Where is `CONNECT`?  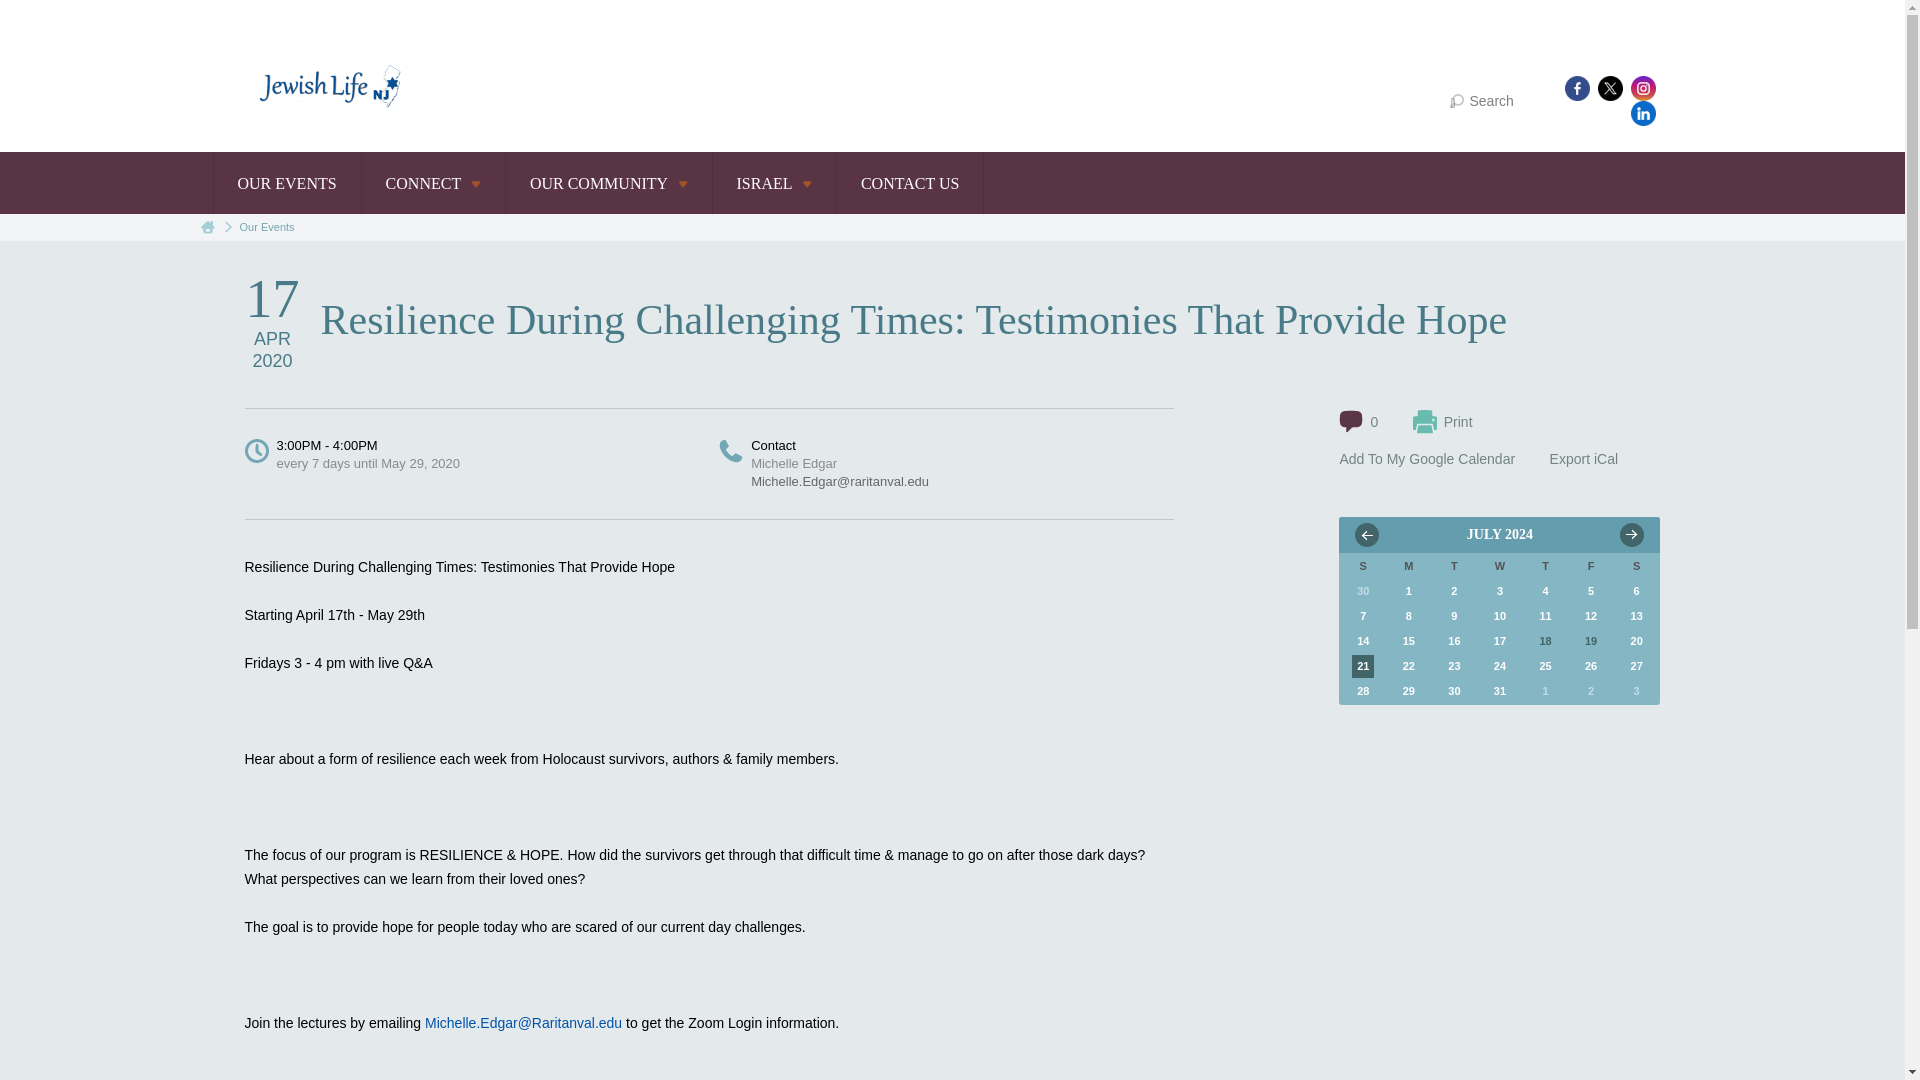
CONNECT is located at coordinates (433, 182).